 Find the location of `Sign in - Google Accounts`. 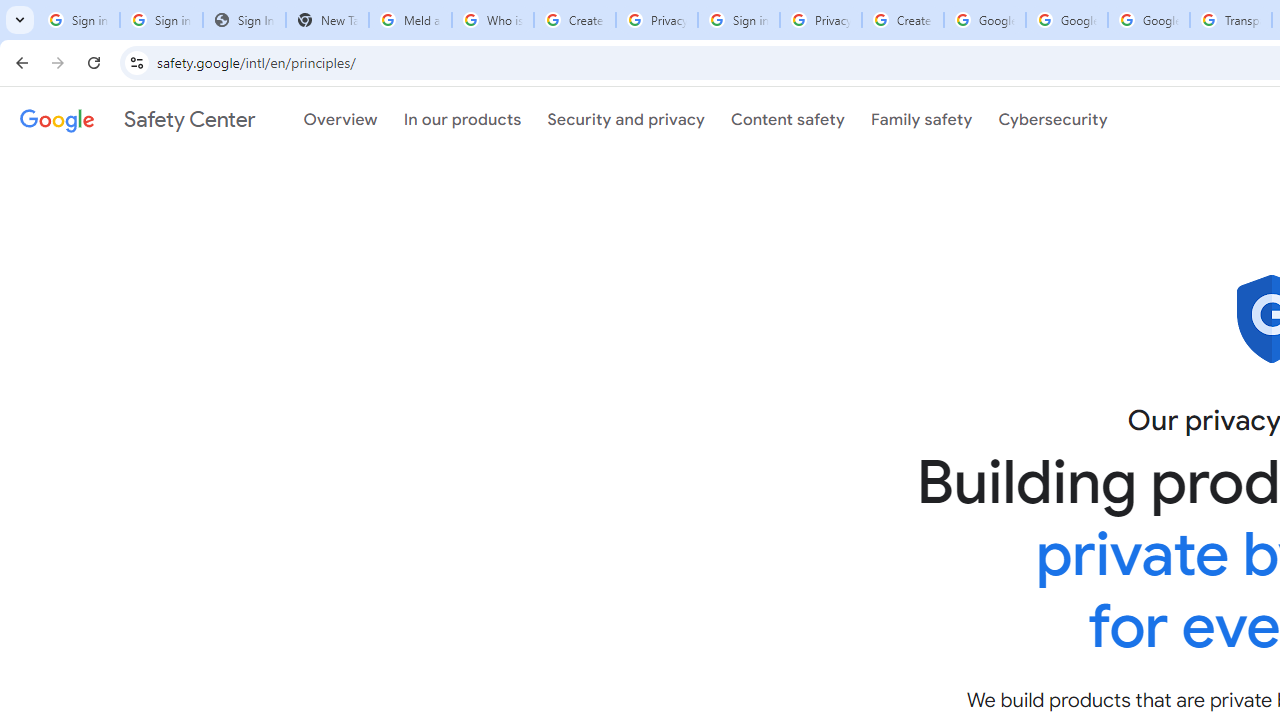

Sign in - Google Accounts is located at coordinates (738, 20).